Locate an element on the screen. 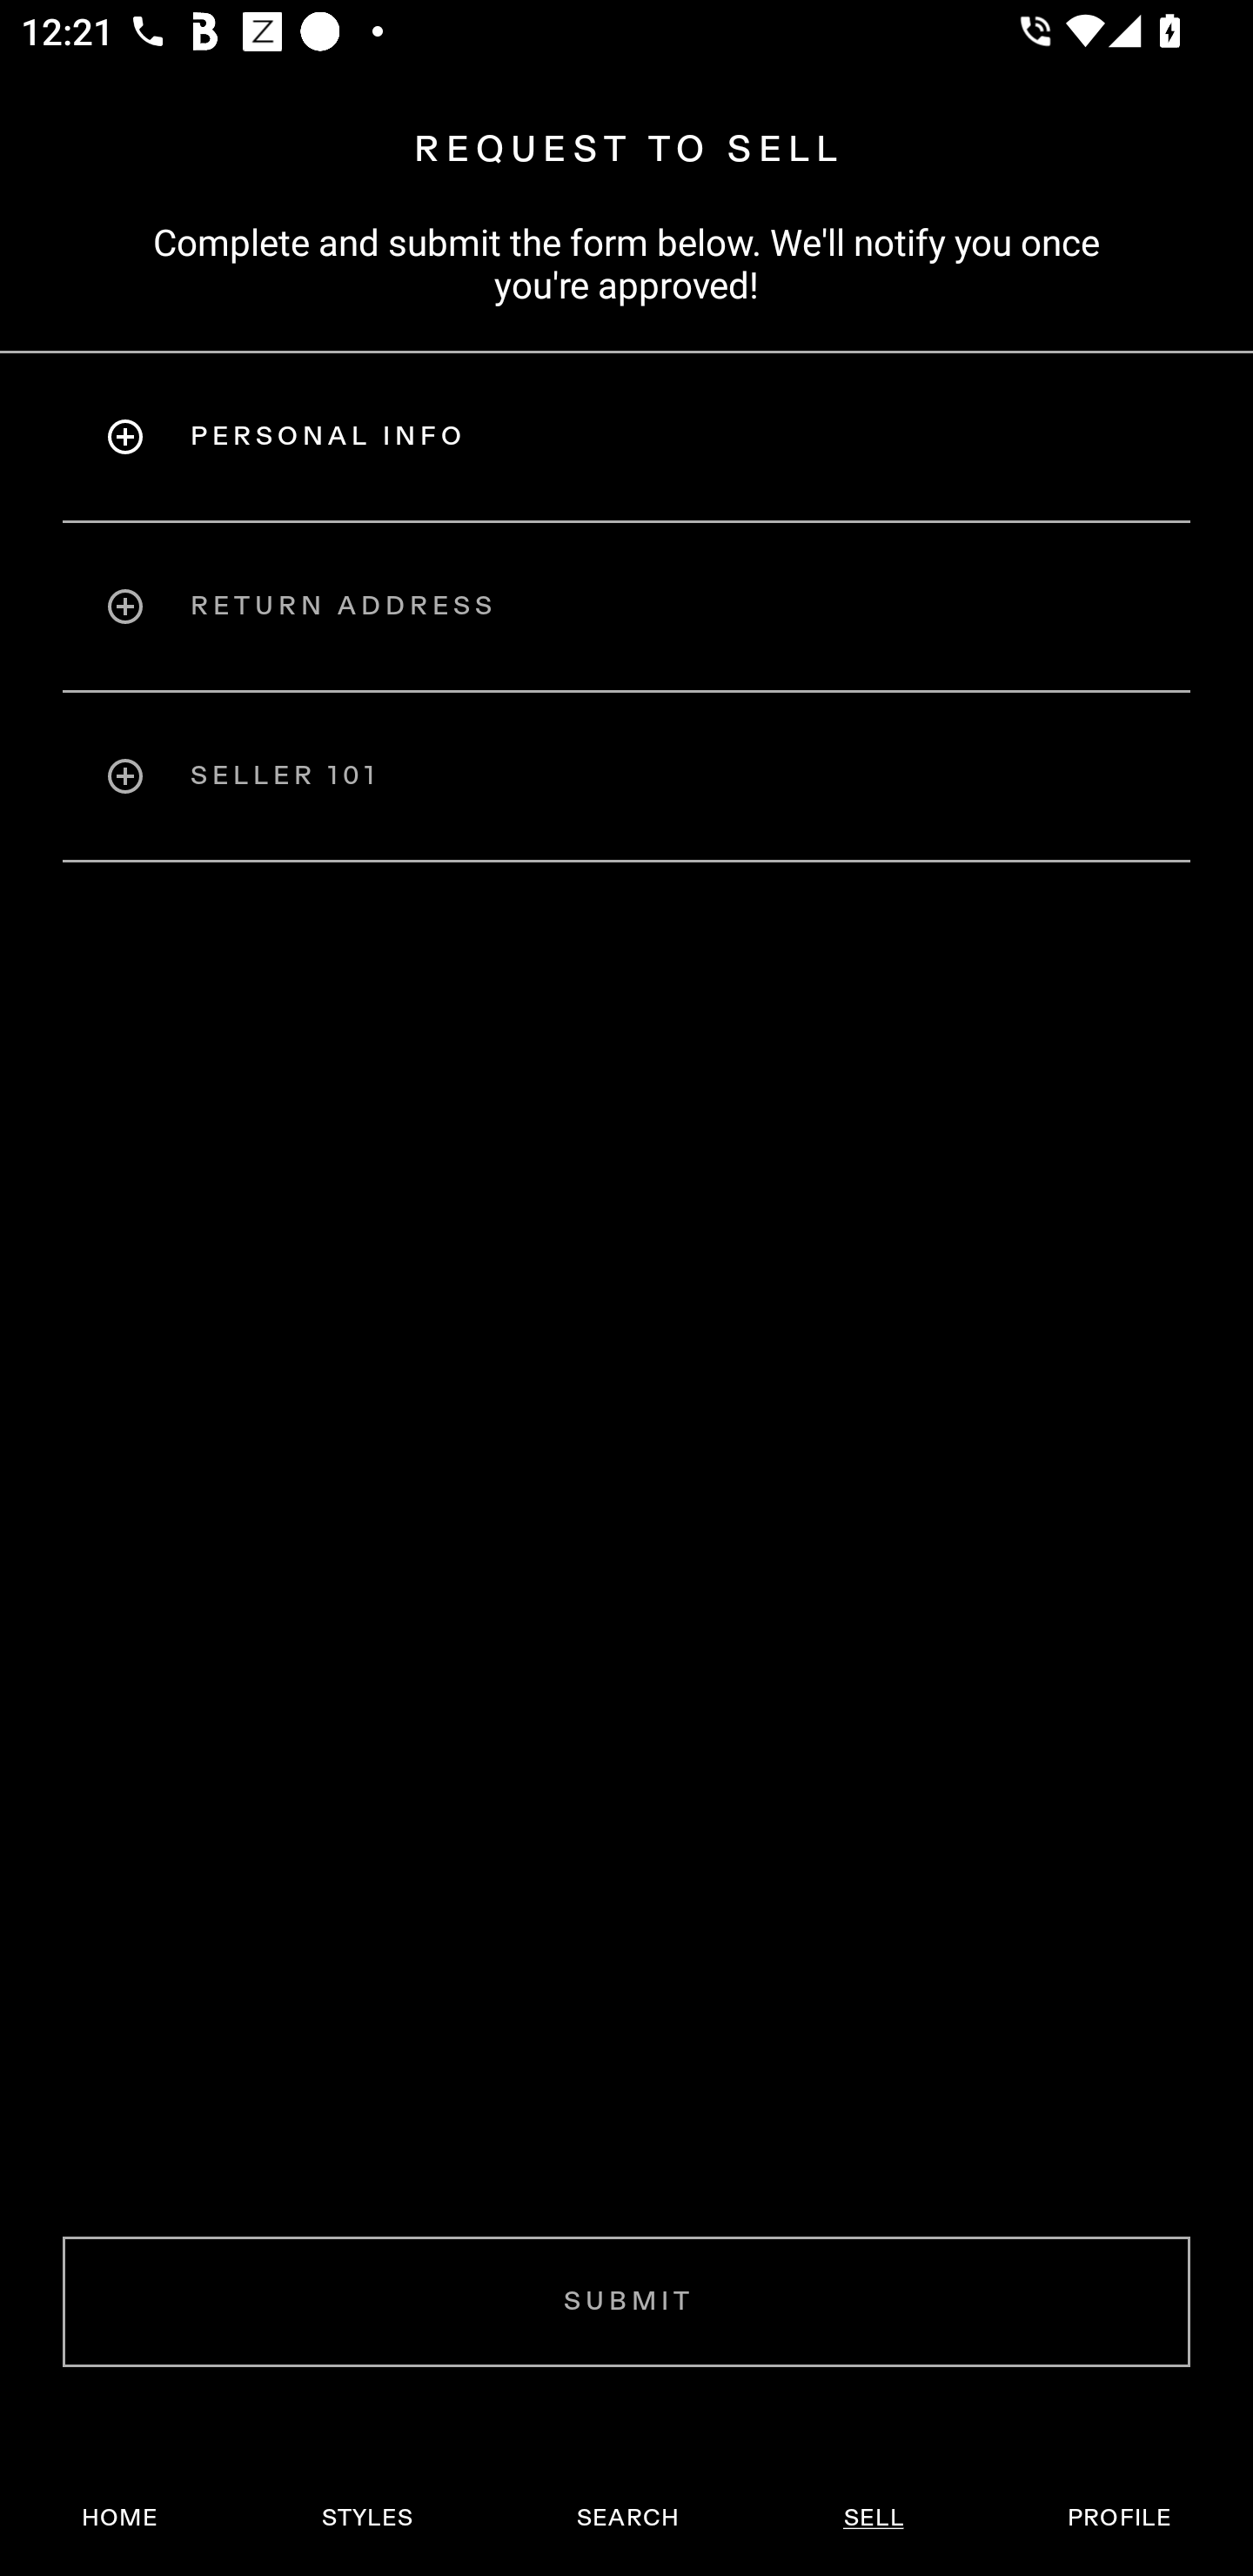 This screenshot has width=1253, height=2576. STYLES is located at coordinates (366, 2518).